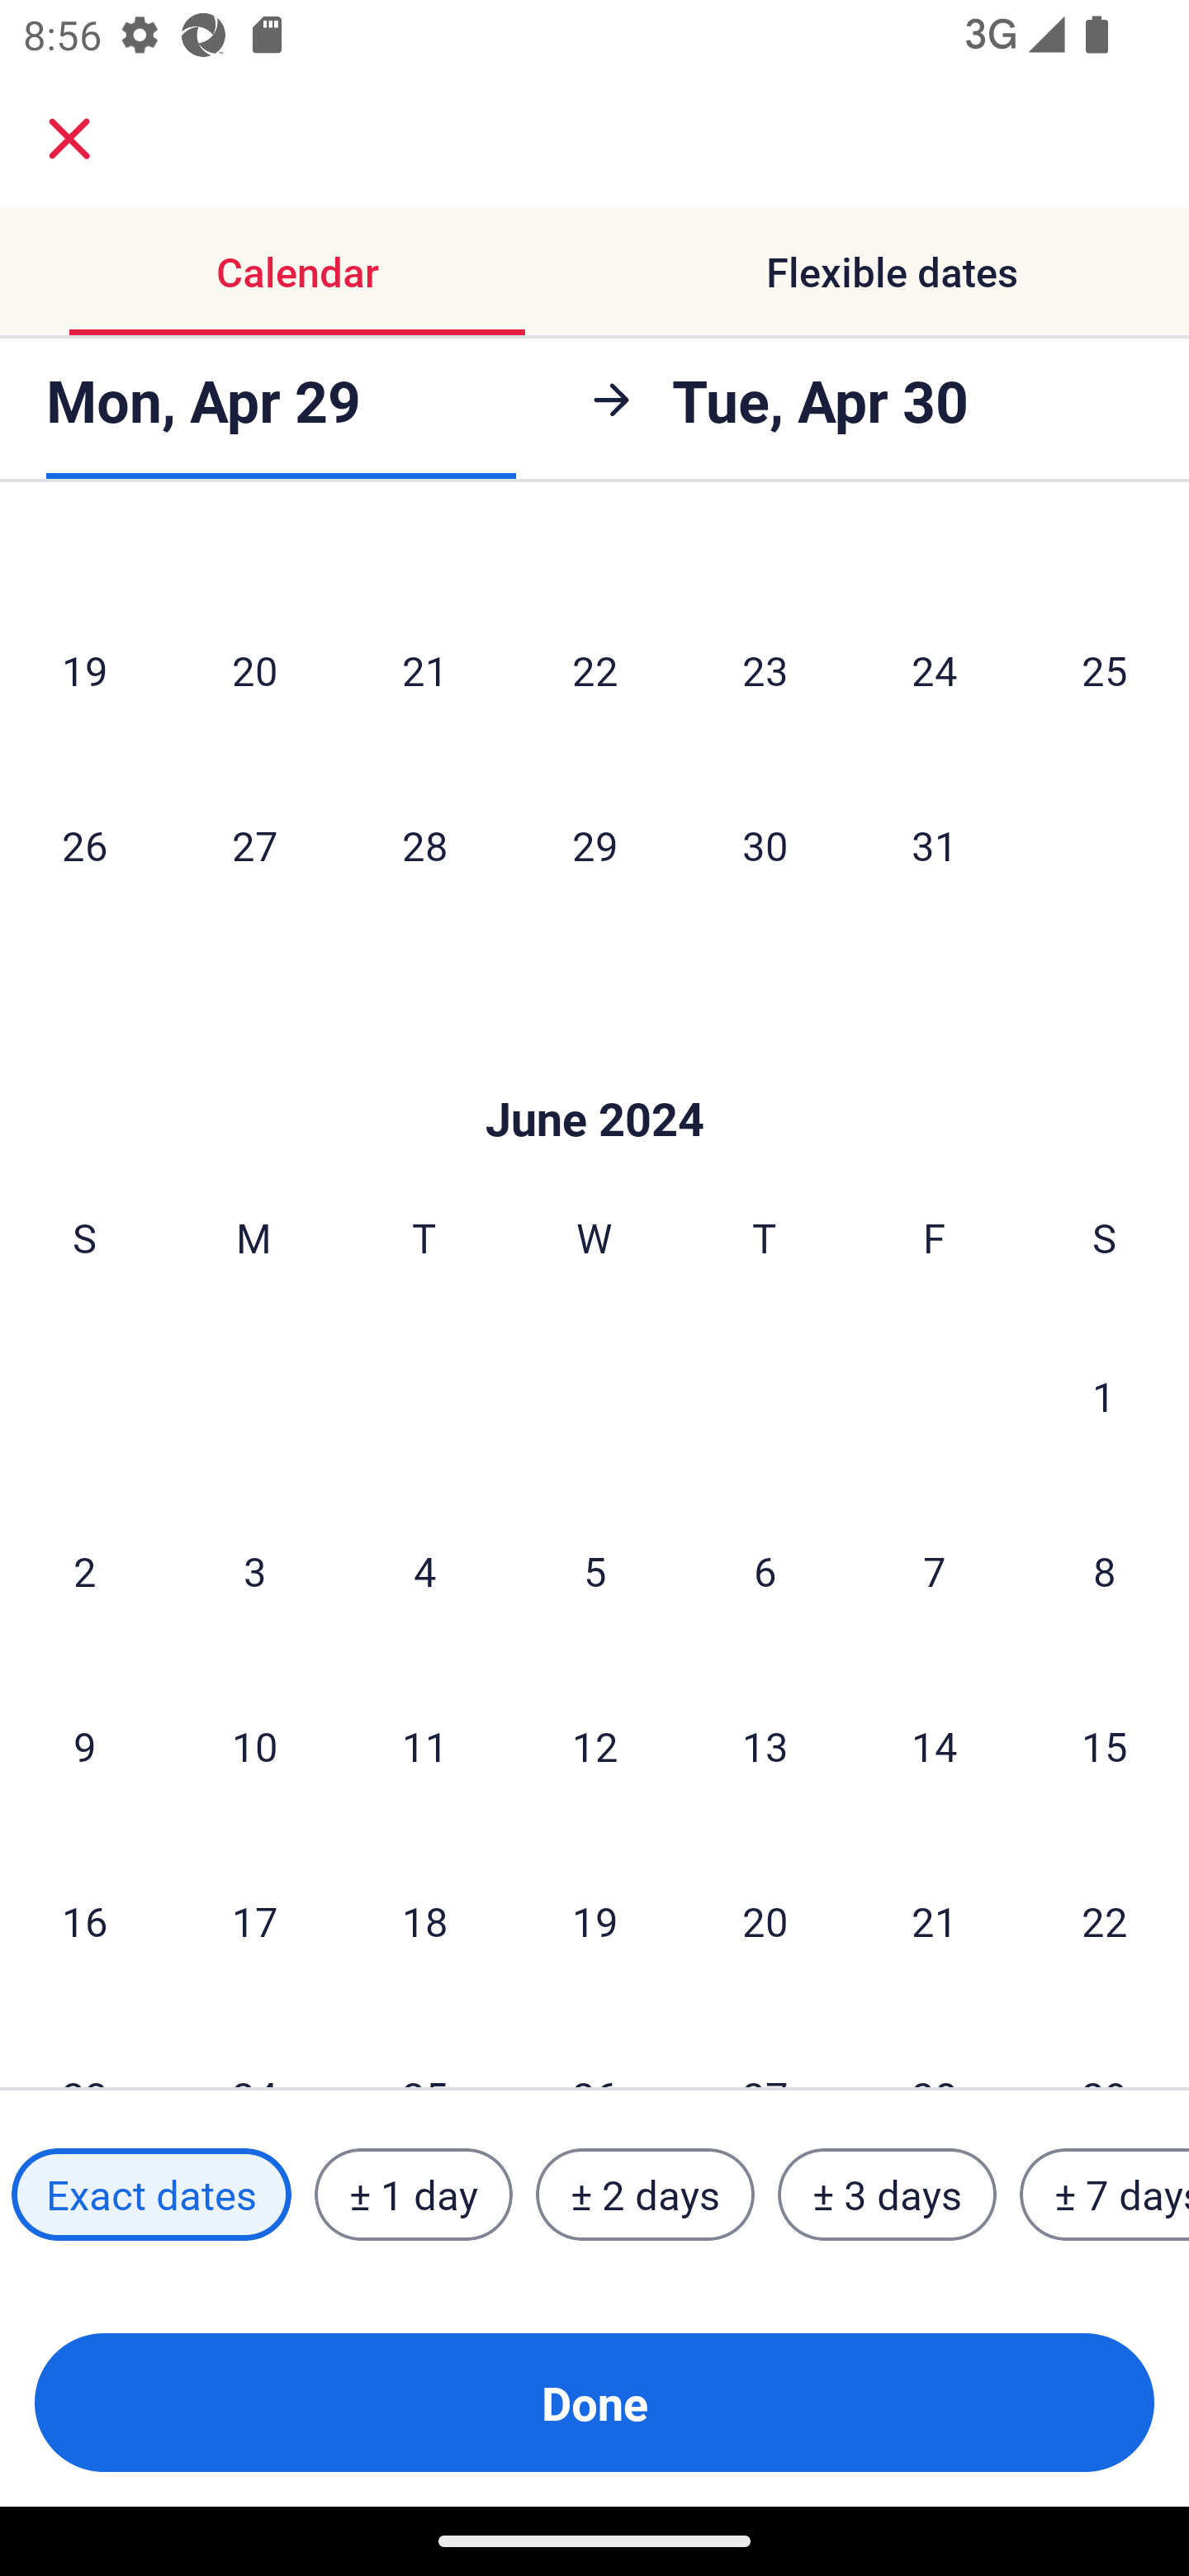 This screenshot has height=2576, width=1189. What do you see at coordinates (254, 1746) in the screenshot?
I see `10 Monday, June 10, 2024` at bounding box center [254, 1746].